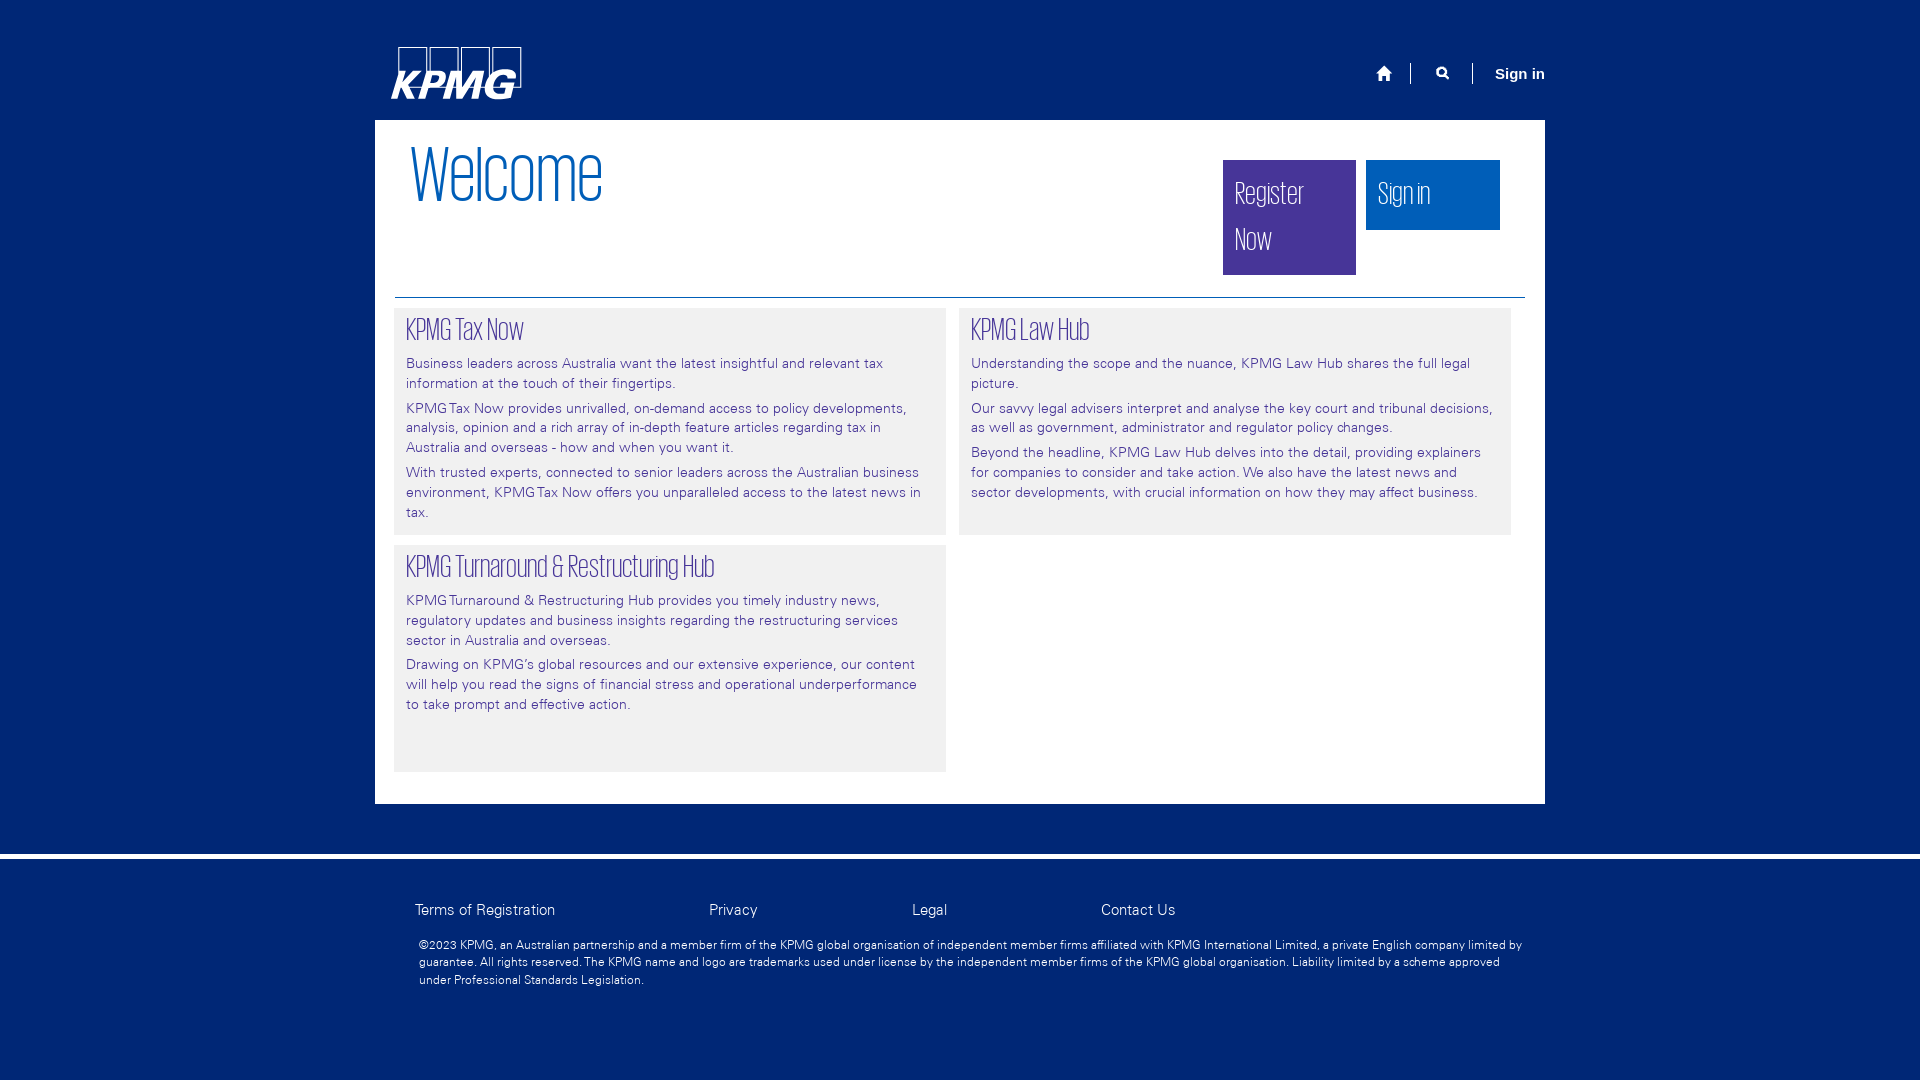  Describe the element at coordinates (1404, 194) in the screenshot. I see `Sign in` at that location.